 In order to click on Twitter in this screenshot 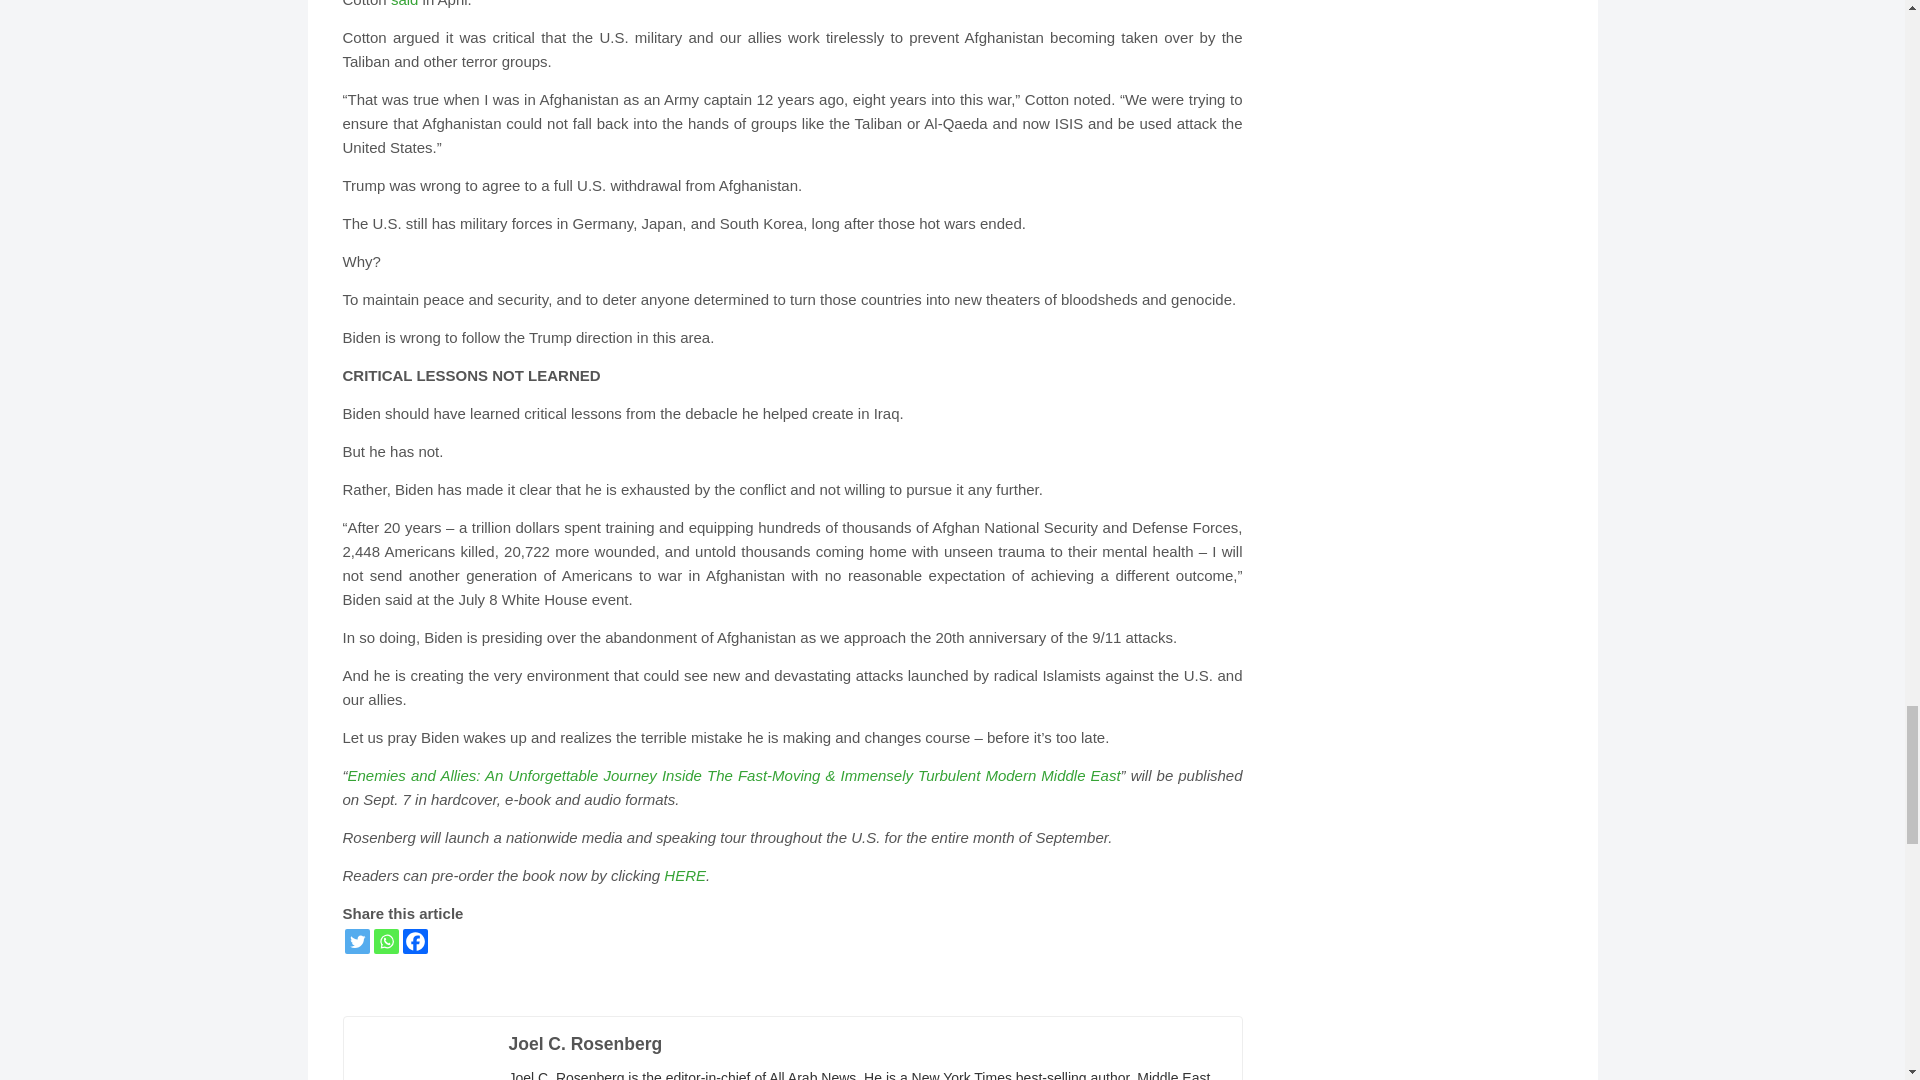, I will do `click(356, 940)`.